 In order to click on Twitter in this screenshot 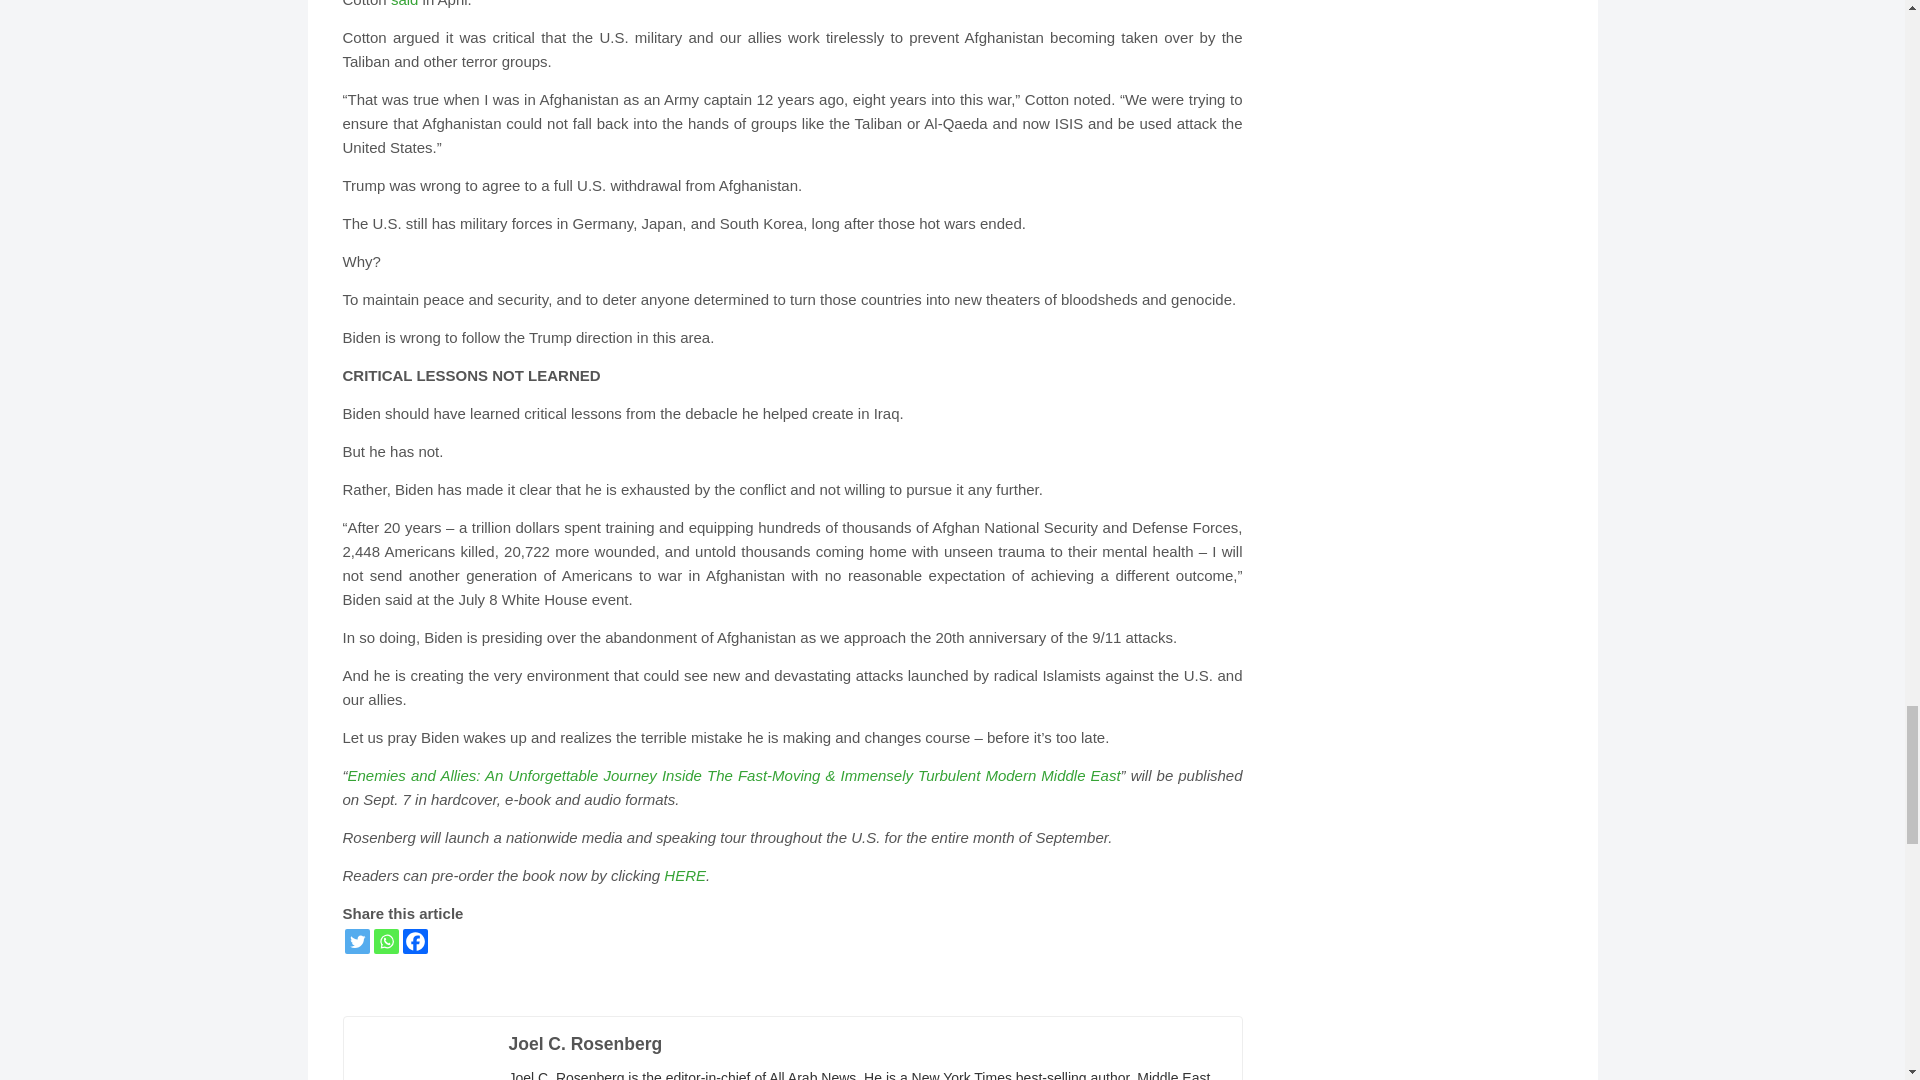, I will do `click(356, 940)`.